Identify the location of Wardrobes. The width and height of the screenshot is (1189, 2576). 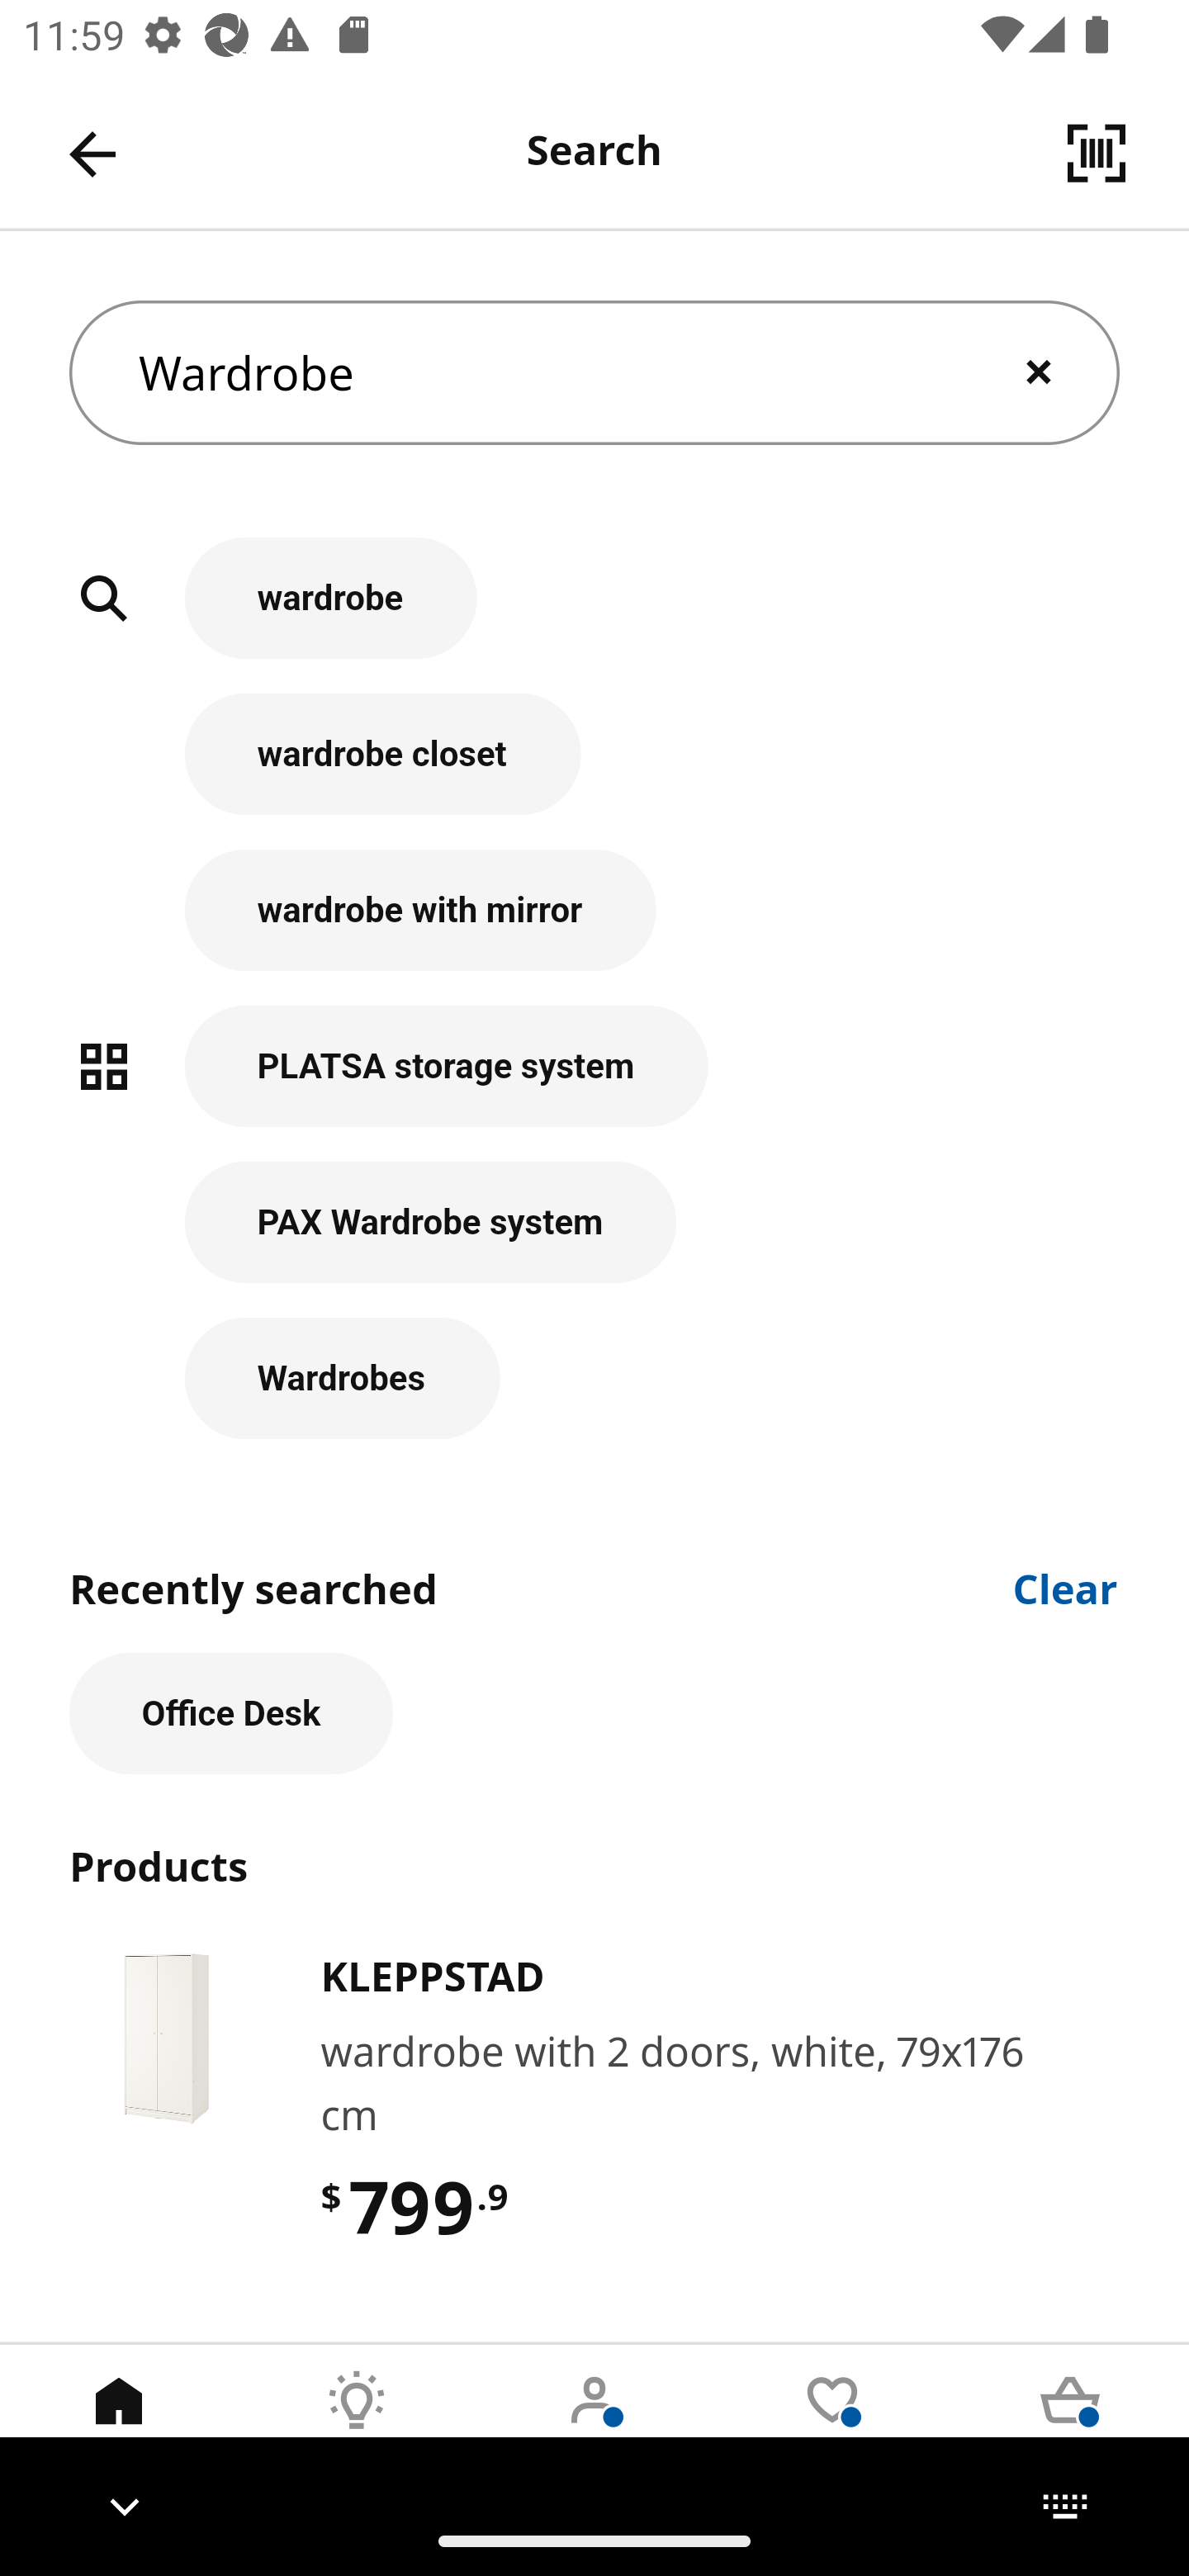
(594, 1379).